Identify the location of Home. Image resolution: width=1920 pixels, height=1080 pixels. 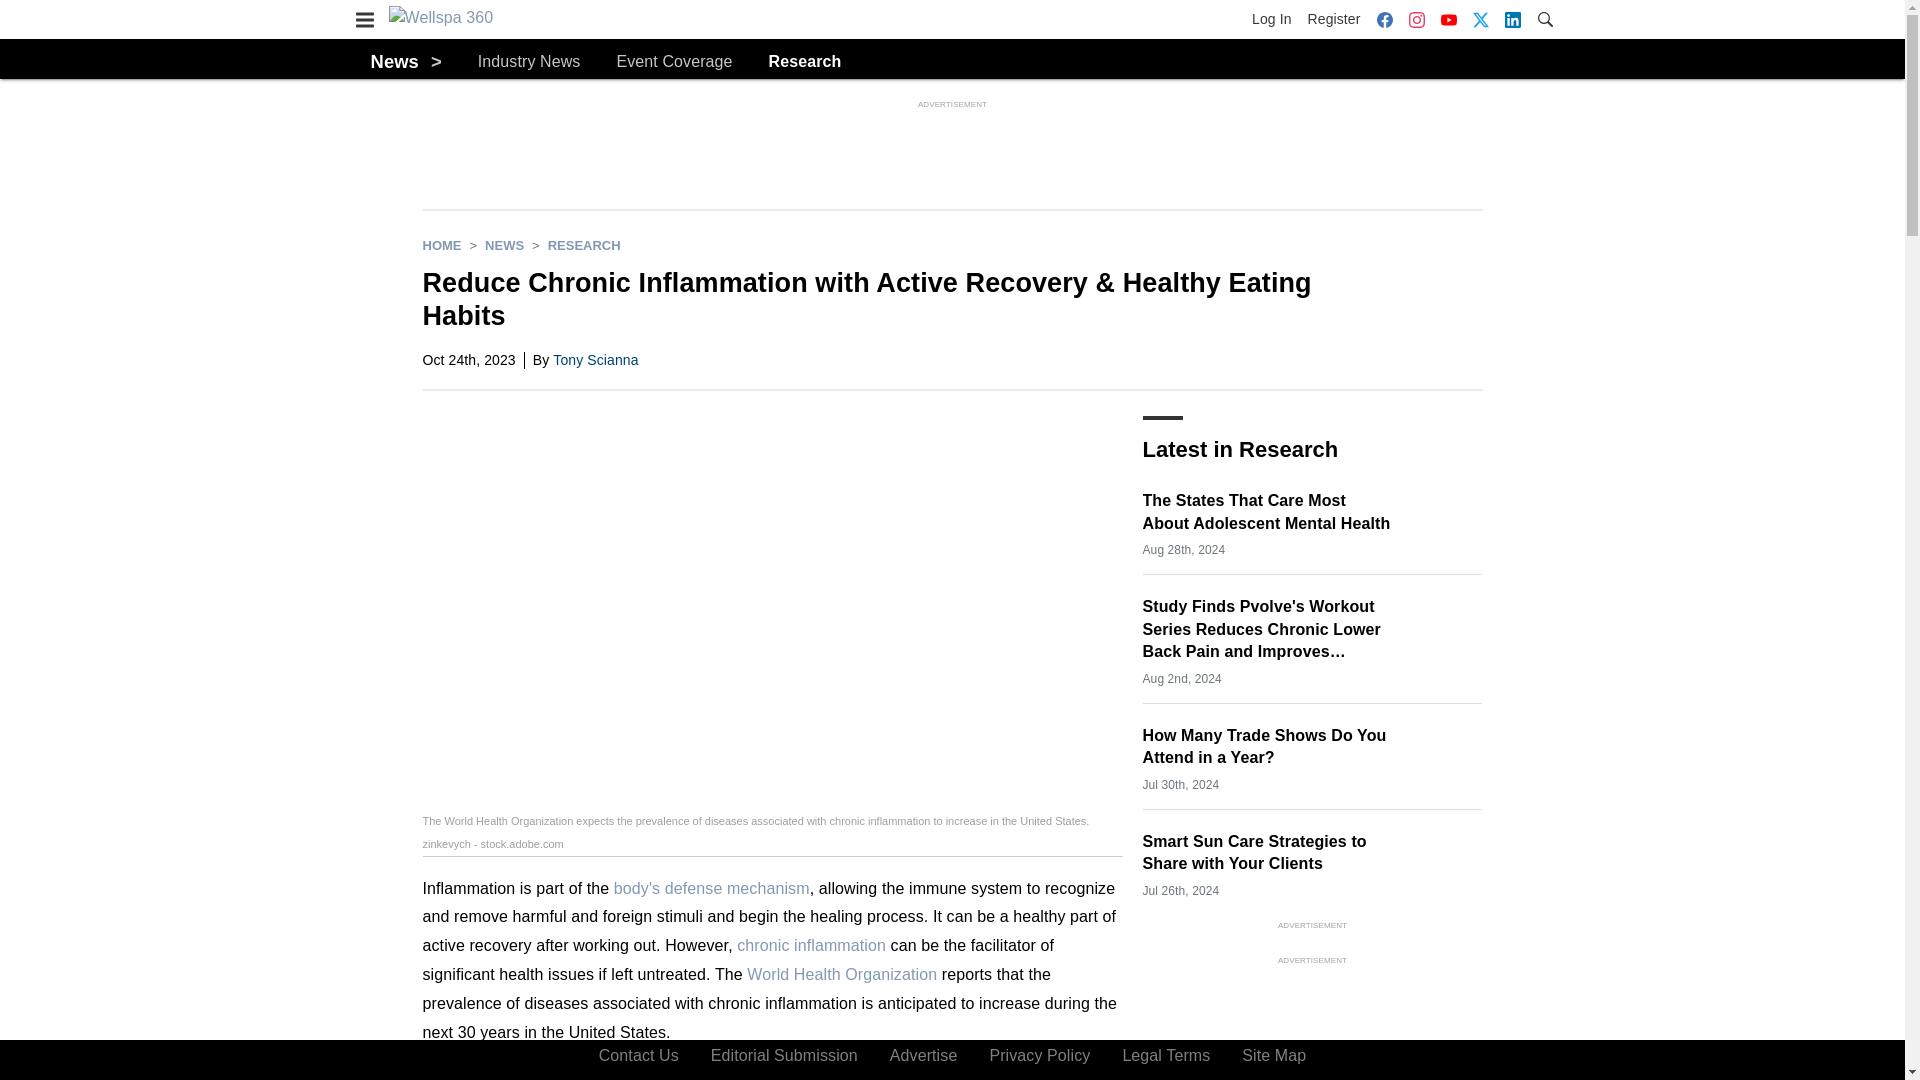
(441, 244).